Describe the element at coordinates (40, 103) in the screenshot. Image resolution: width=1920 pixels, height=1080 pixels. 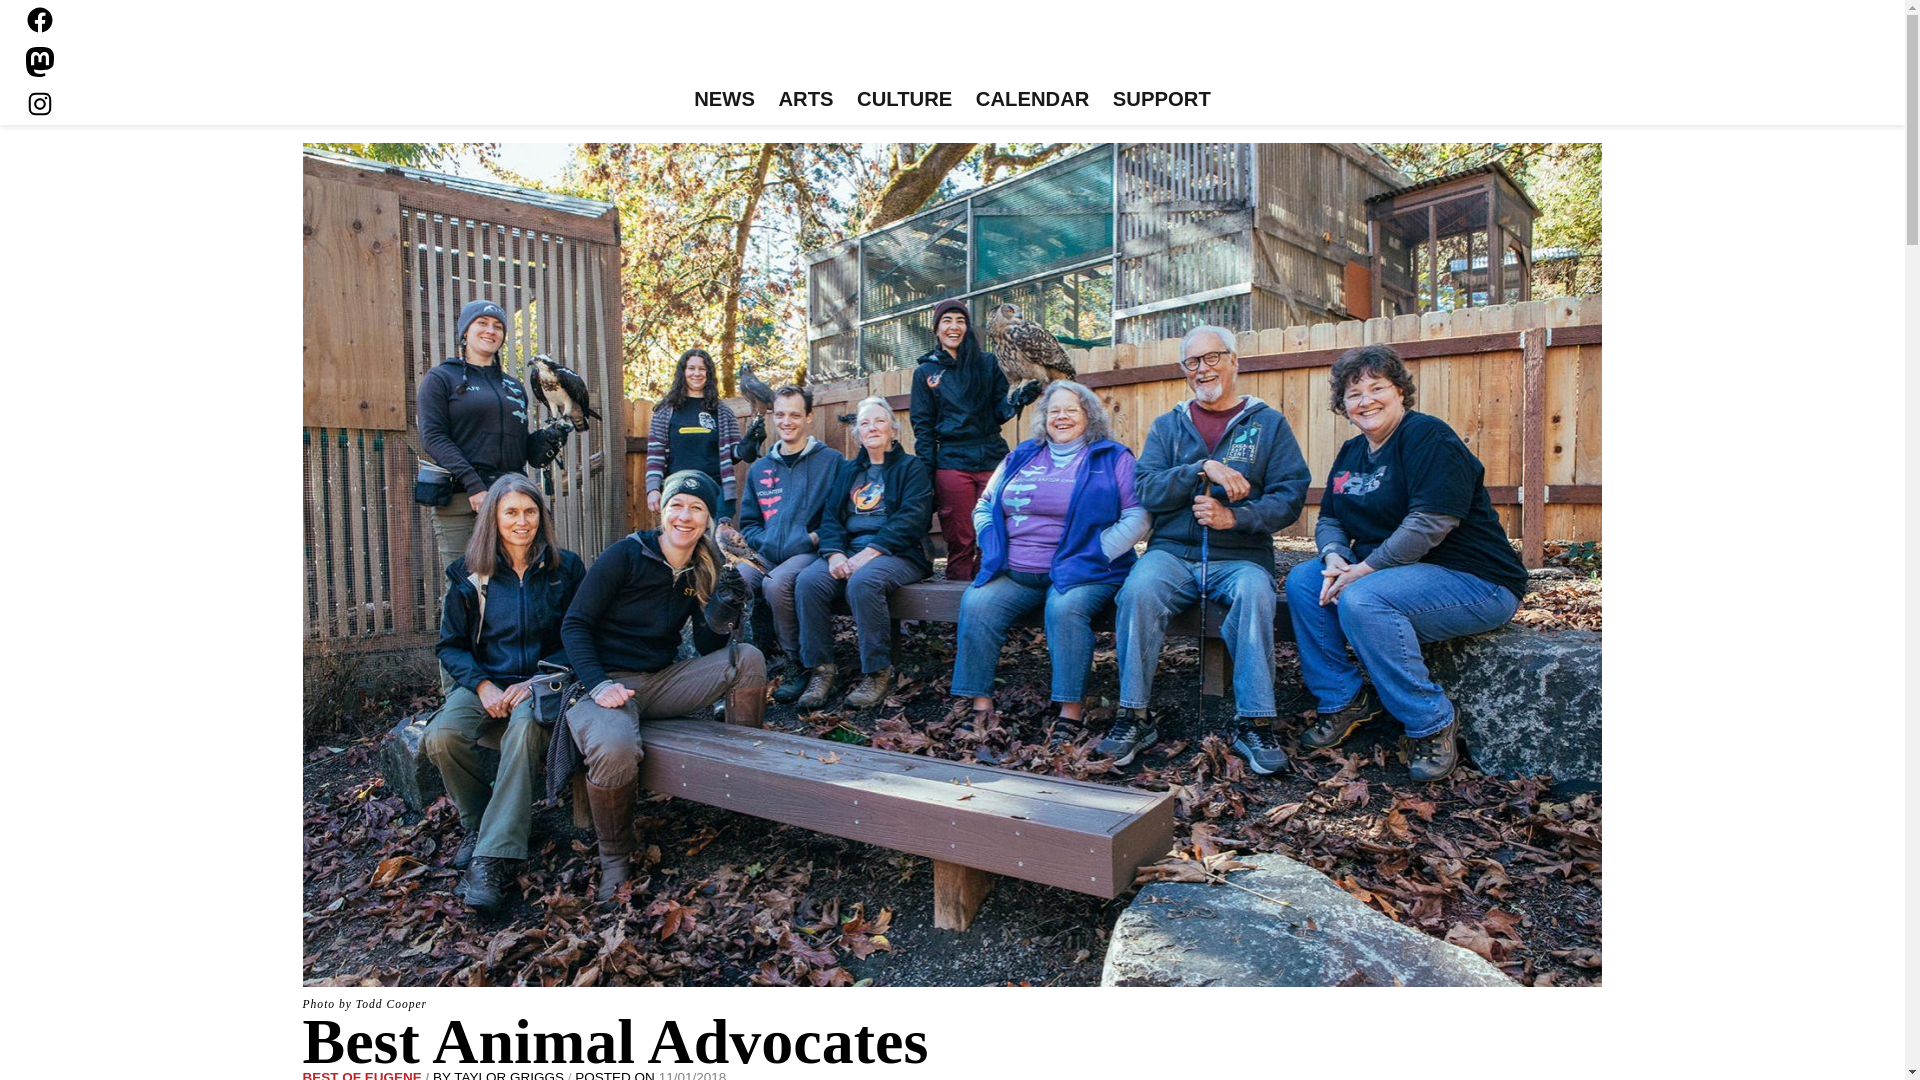
I see `Instagram` at that location.